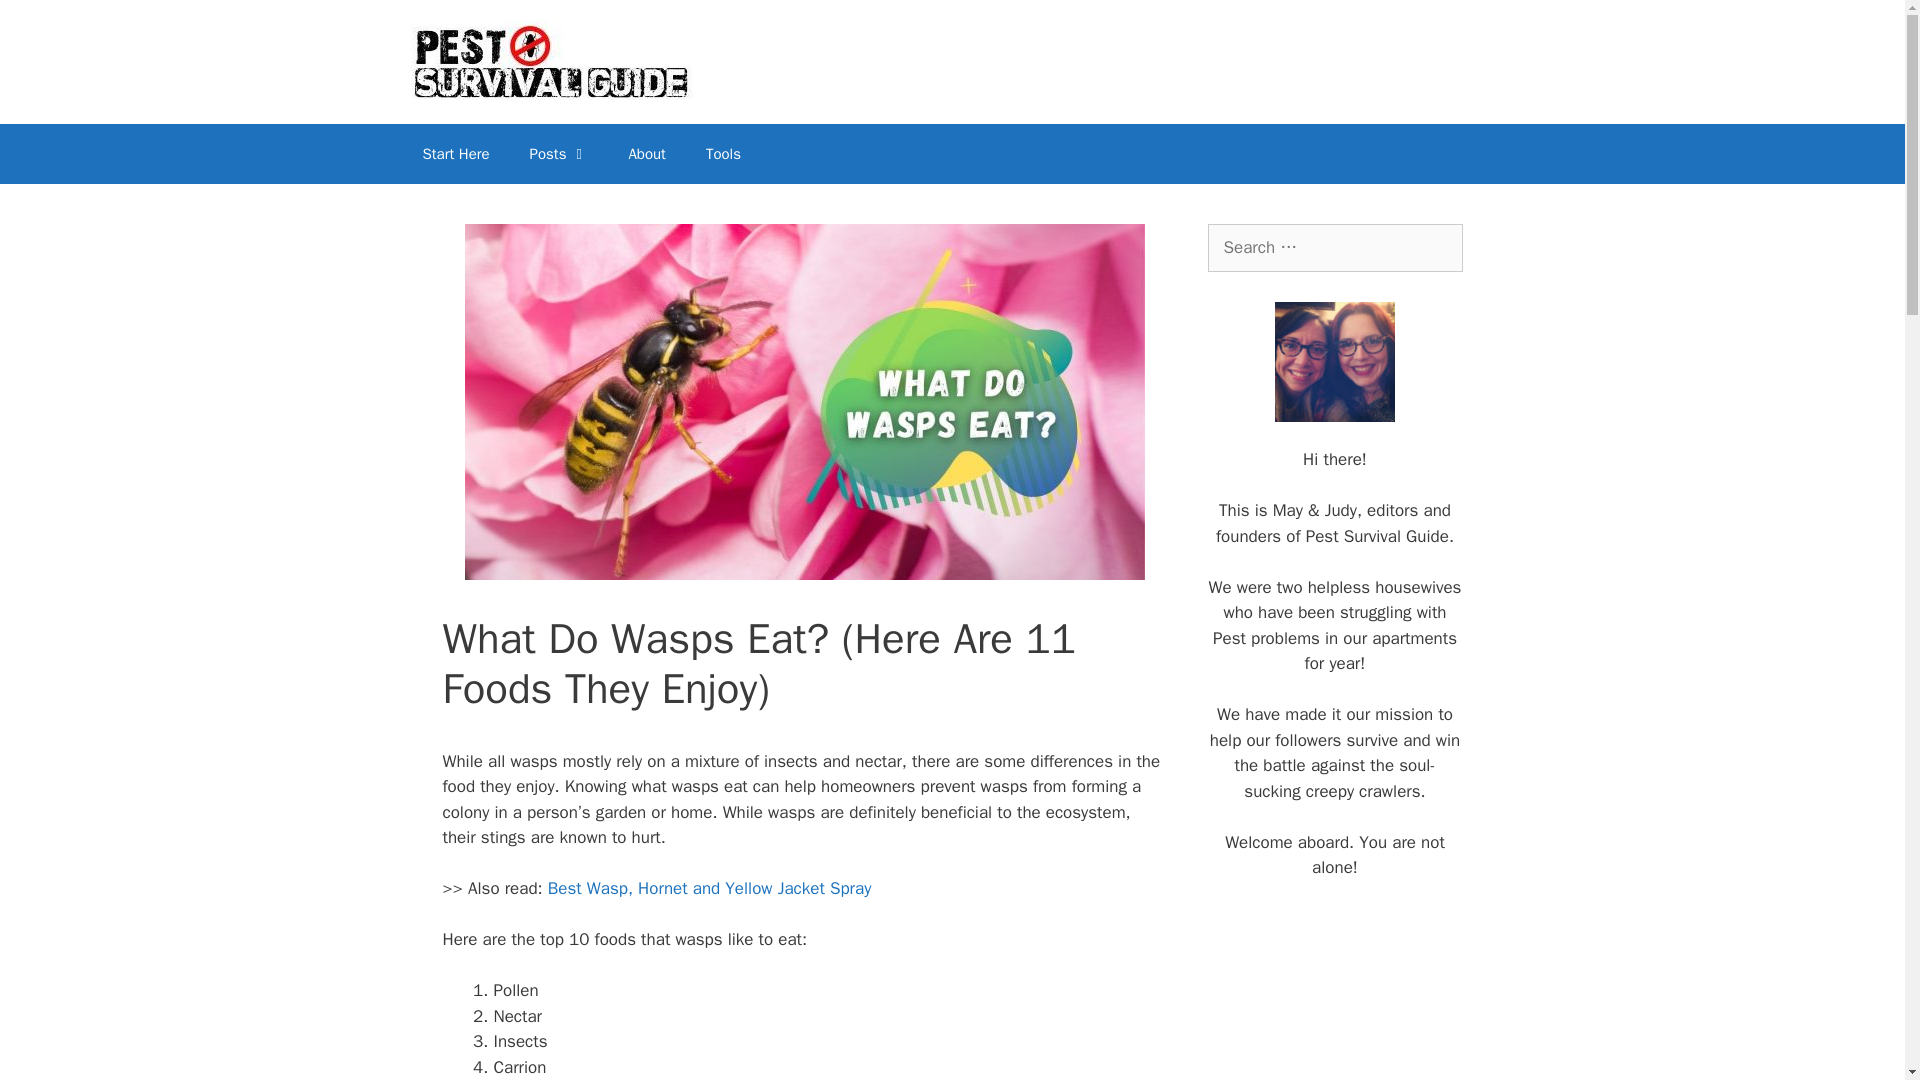  I want to click on Posts, so click(559, 154).